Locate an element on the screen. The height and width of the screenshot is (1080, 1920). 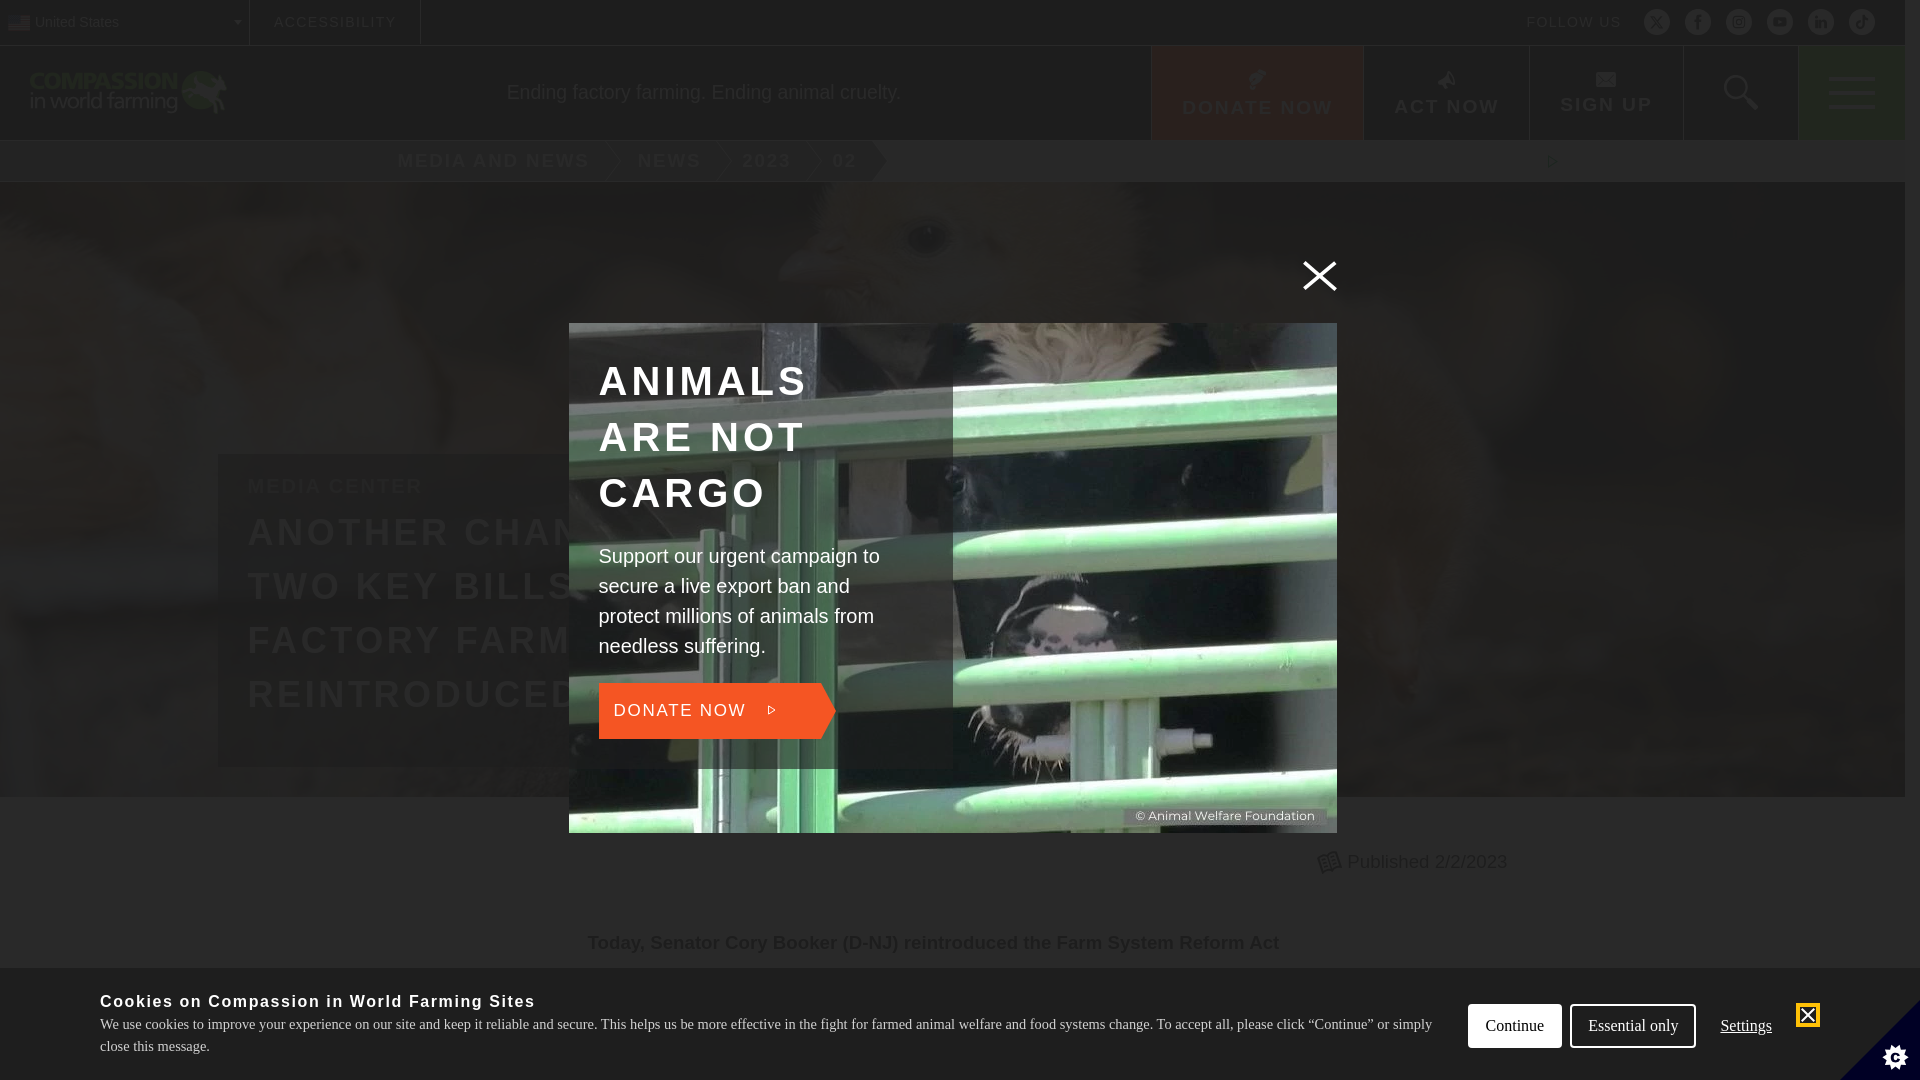
NEWS is located at coordinates (672, 161).